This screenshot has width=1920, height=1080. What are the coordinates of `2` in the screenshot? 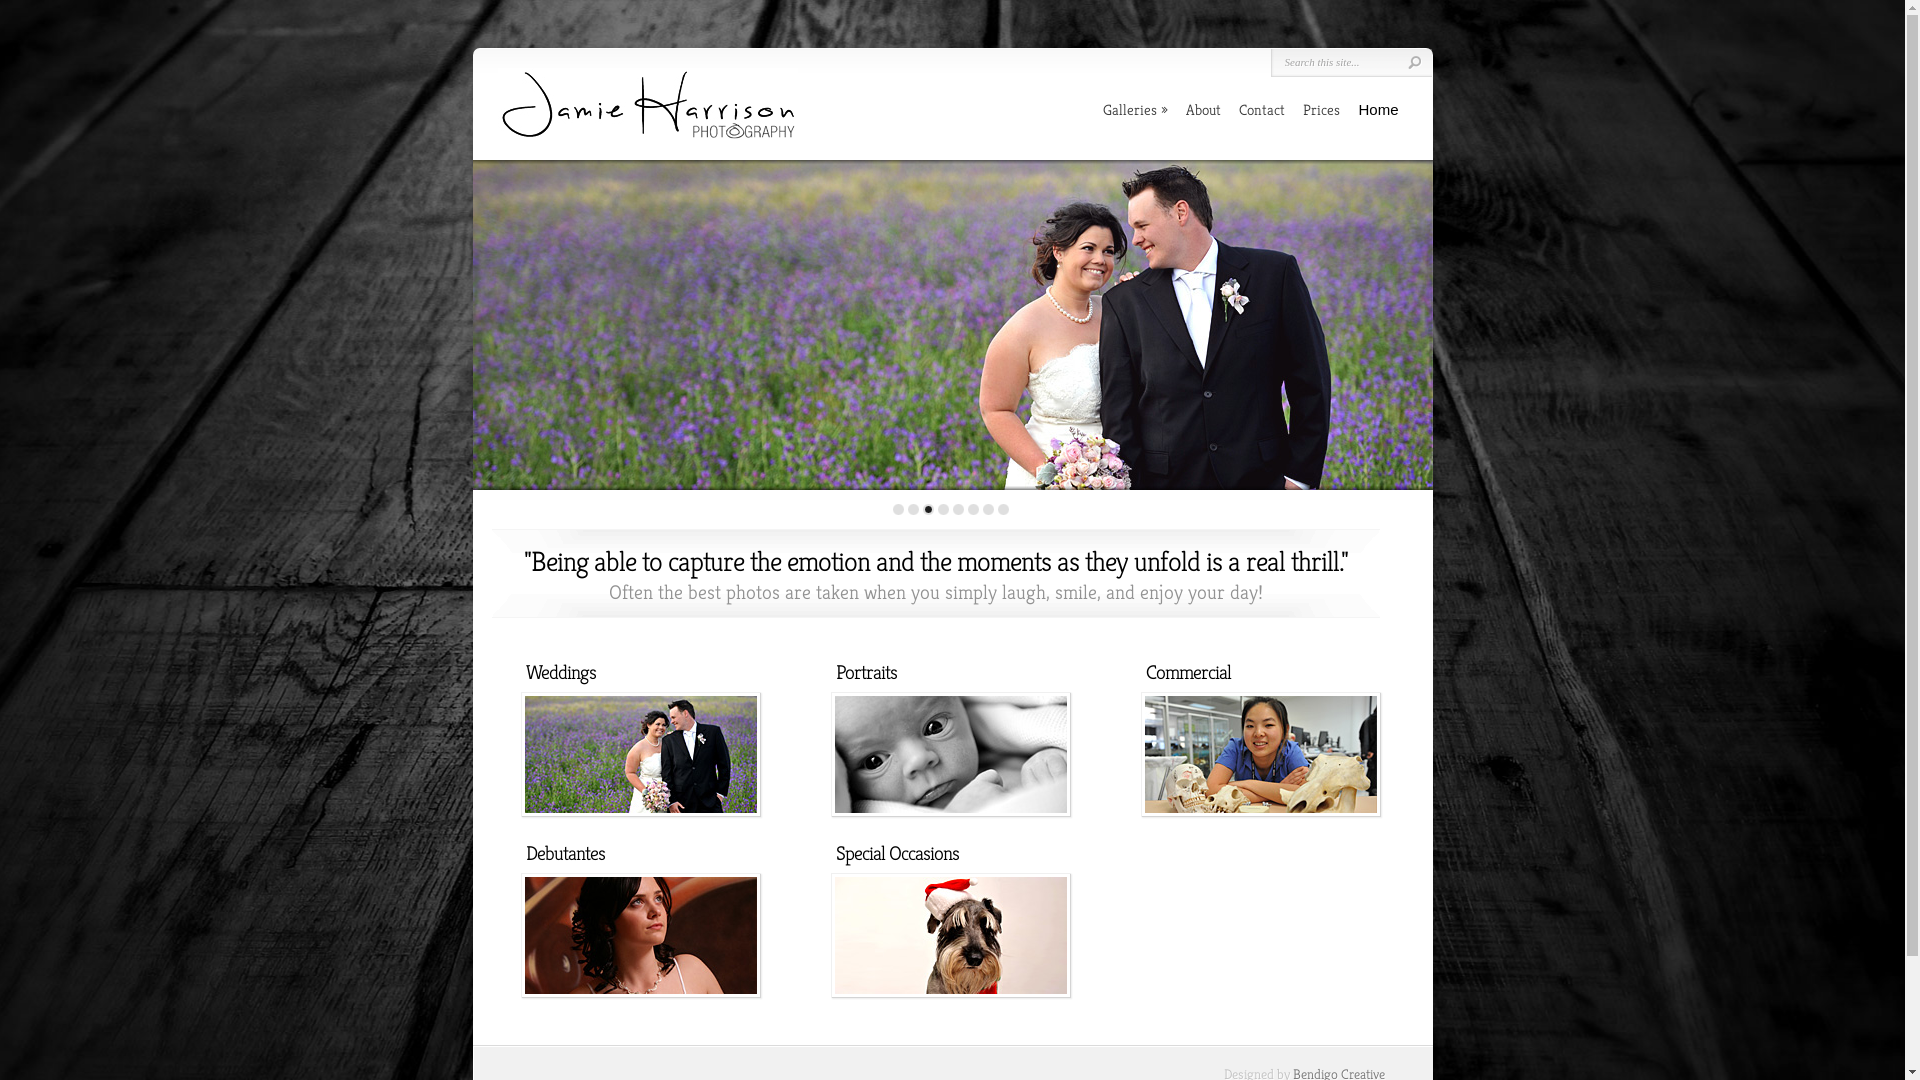 It's located at (914, 510).